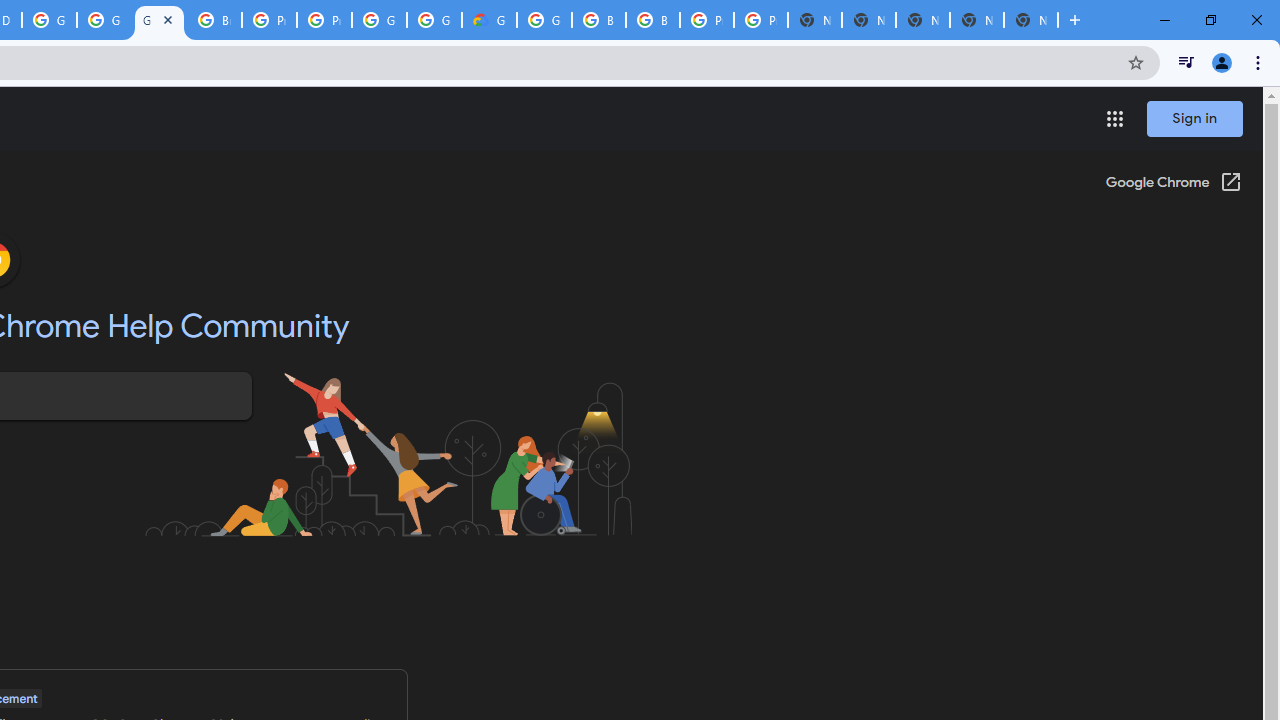 The height and width of the screenshot is (720, 1280). I want to click on Sign in, so click(1194, 118).